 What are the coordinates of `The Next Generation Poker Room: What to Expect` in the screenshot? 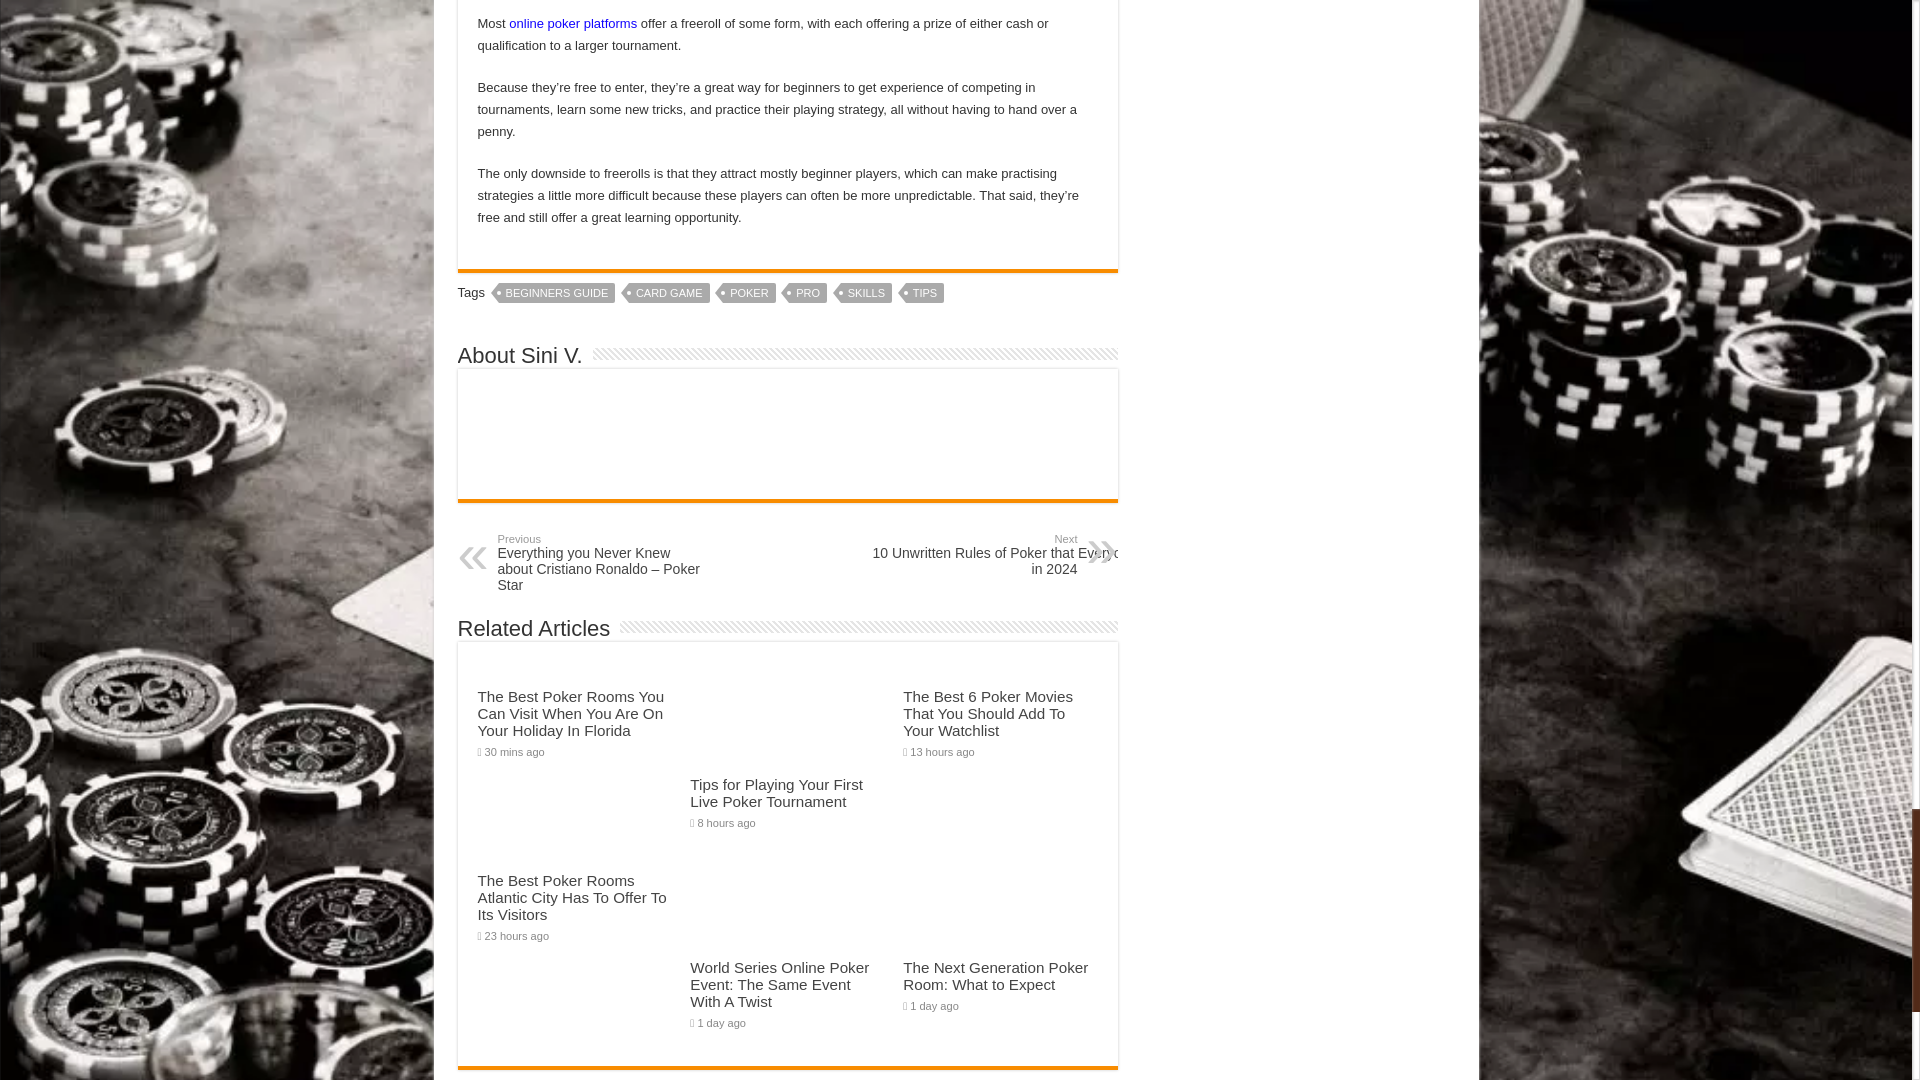 It's located at (995, 976).